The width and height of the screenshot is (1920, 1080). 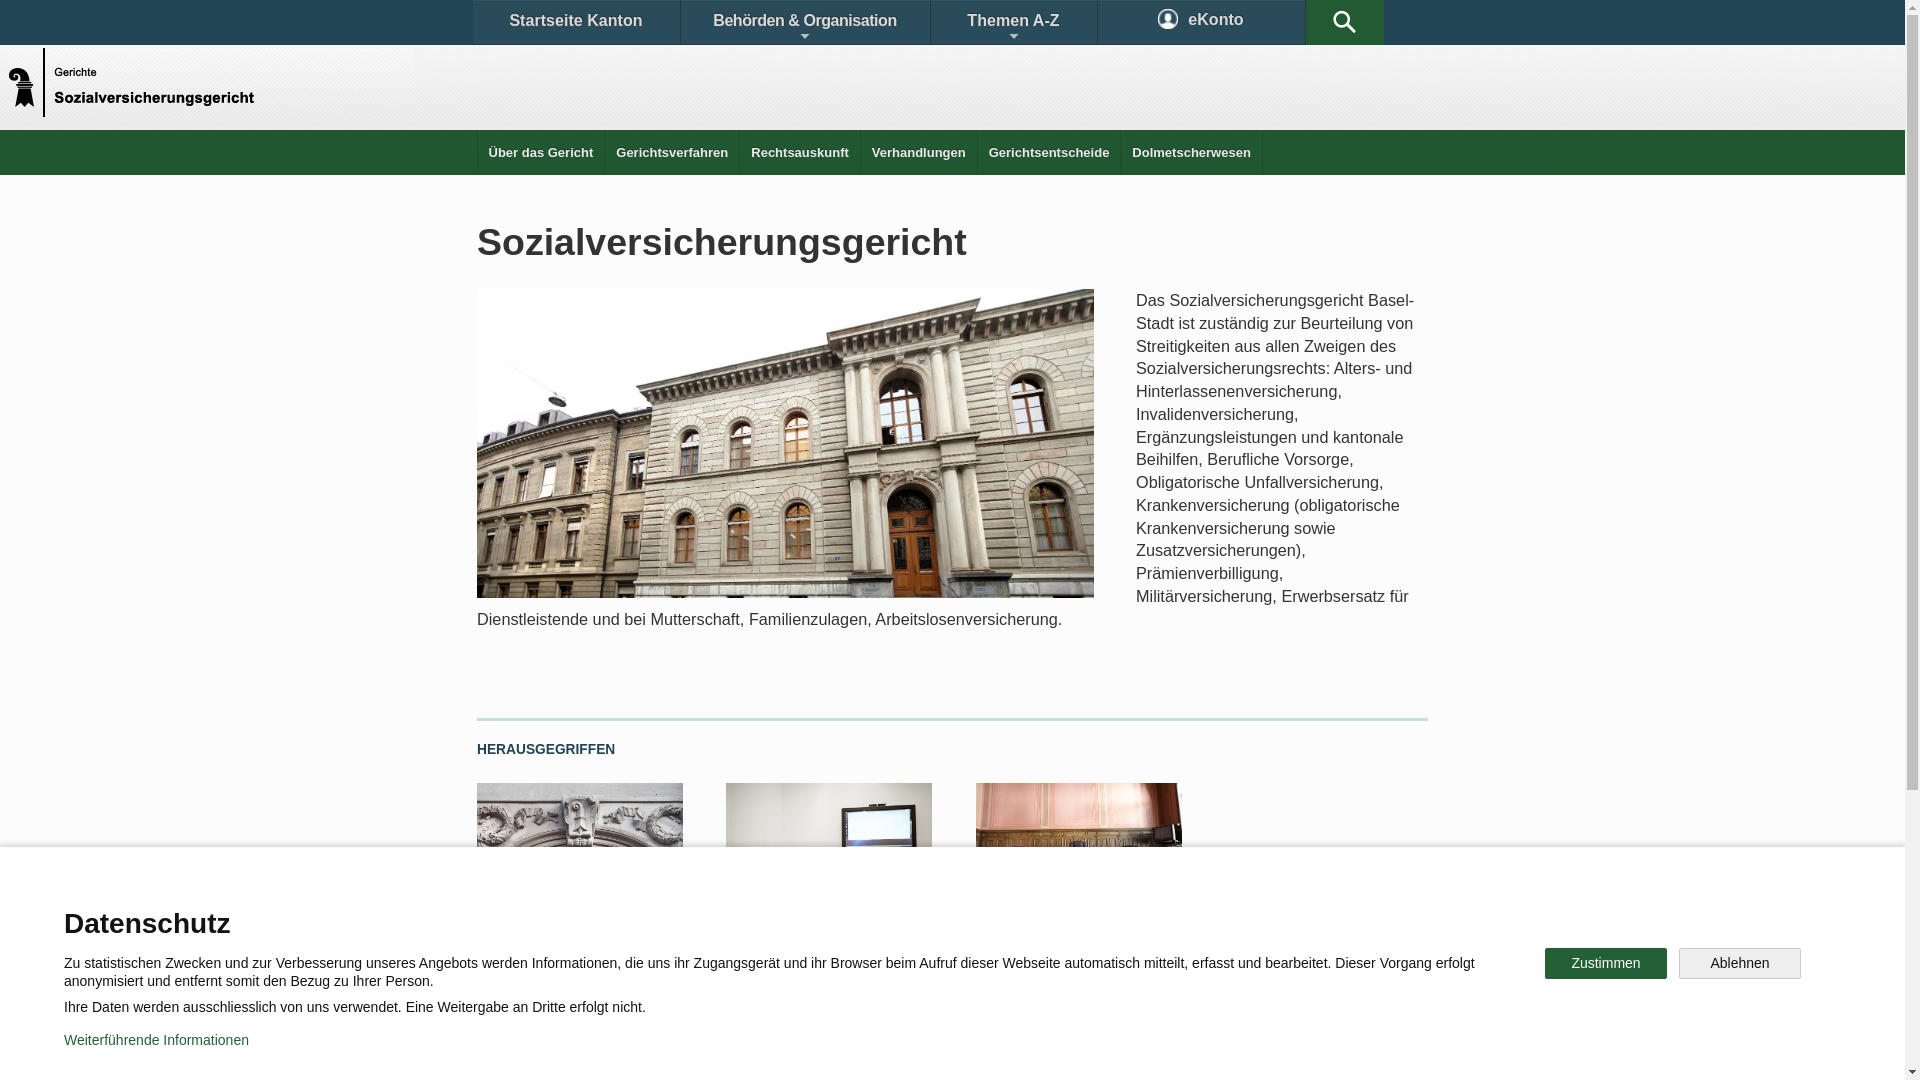 What do you see at coordinates (1050, 152) in the screenshot?
I see `Gerichtsentscheide` at bounding box center [1050, 152].